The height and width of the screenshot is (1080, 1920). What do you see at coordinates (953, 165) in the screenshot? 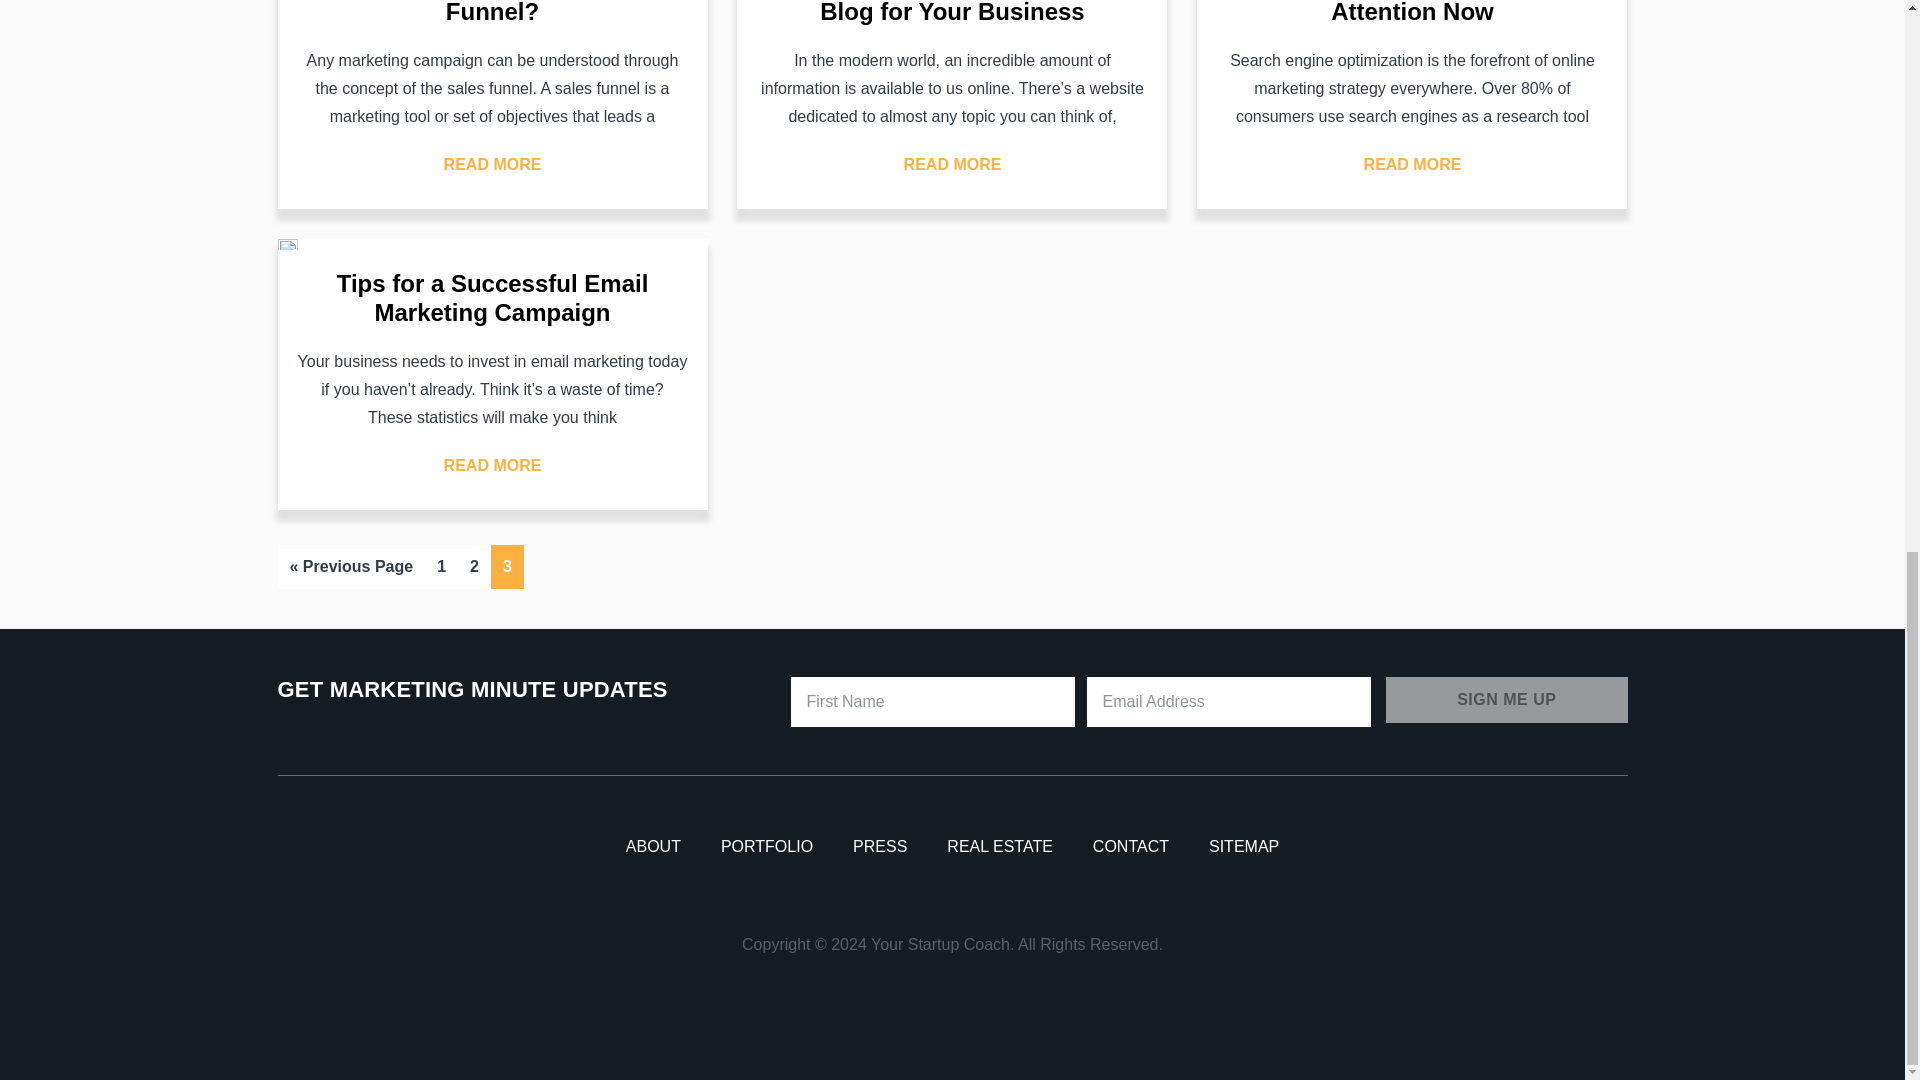
I see `READ MORE` at bounding box center [953, 165].